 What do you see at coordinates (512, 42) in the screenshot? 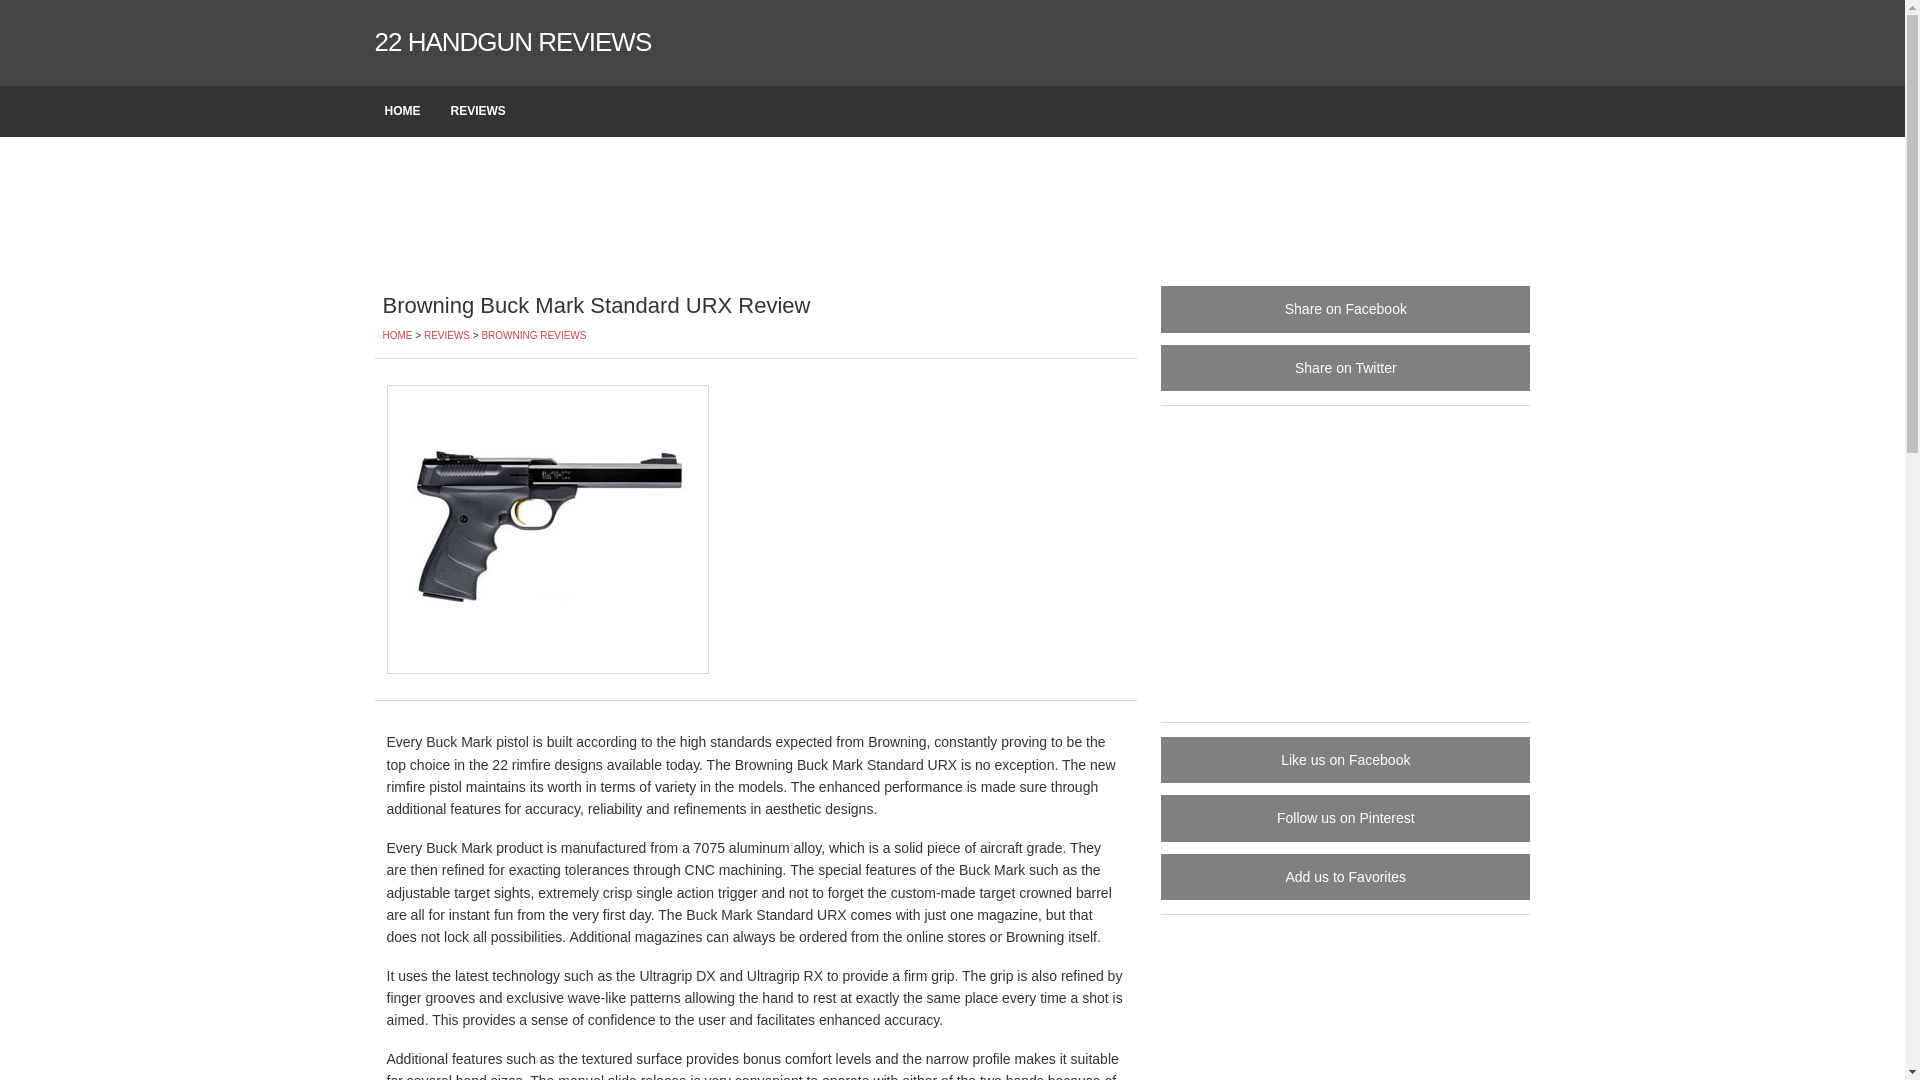
I see `22 HANDGUN REVIEWS` at bounding box center [512, 42].